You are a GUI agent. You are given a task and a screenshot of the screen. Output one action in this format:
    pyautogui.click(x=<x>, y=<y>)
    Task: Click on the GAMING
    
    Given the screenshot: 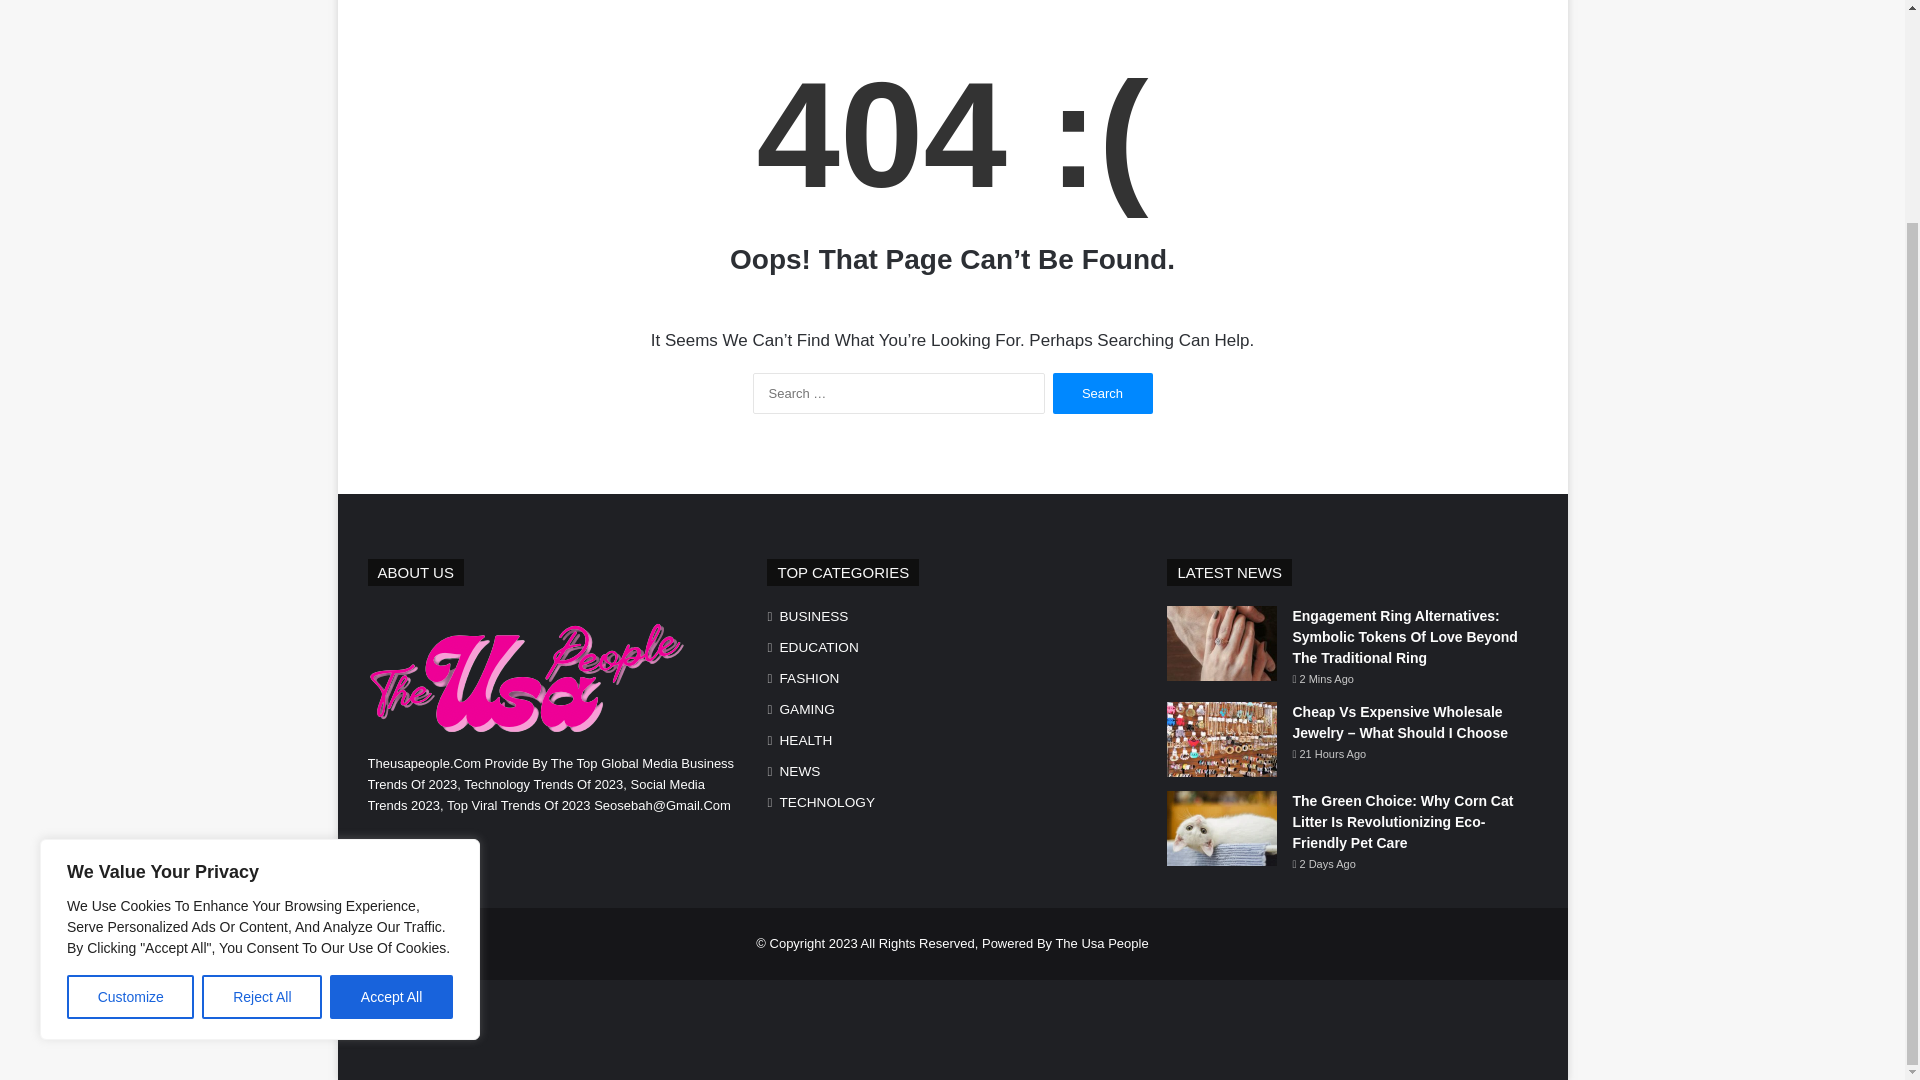 What is the action you would take?
    pyautogui.click(x=806, y=709)
    